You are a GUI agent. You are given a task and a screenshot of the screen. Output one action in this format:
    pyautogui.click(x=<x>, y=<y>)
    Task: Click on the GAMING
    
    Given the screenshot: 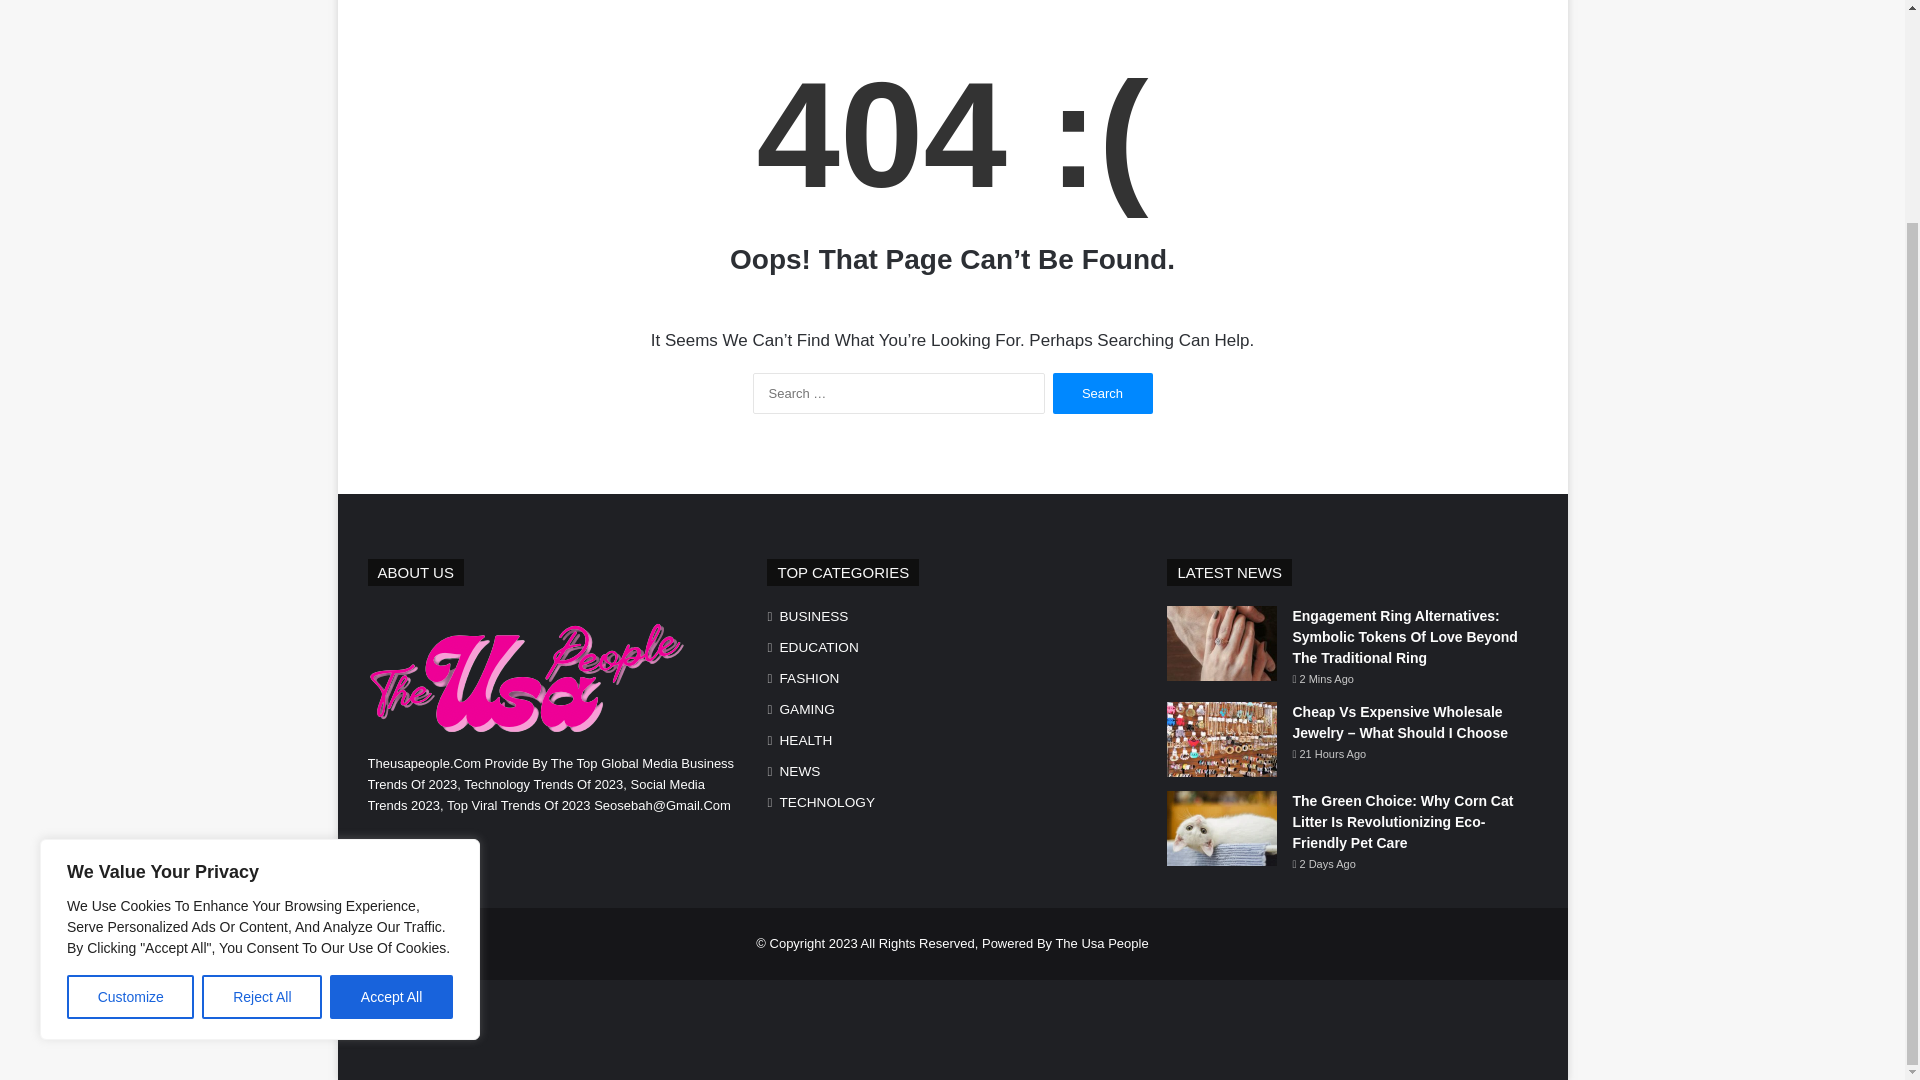 What is the action you would take?
    pyautogui.click(x=806, y=709)
    